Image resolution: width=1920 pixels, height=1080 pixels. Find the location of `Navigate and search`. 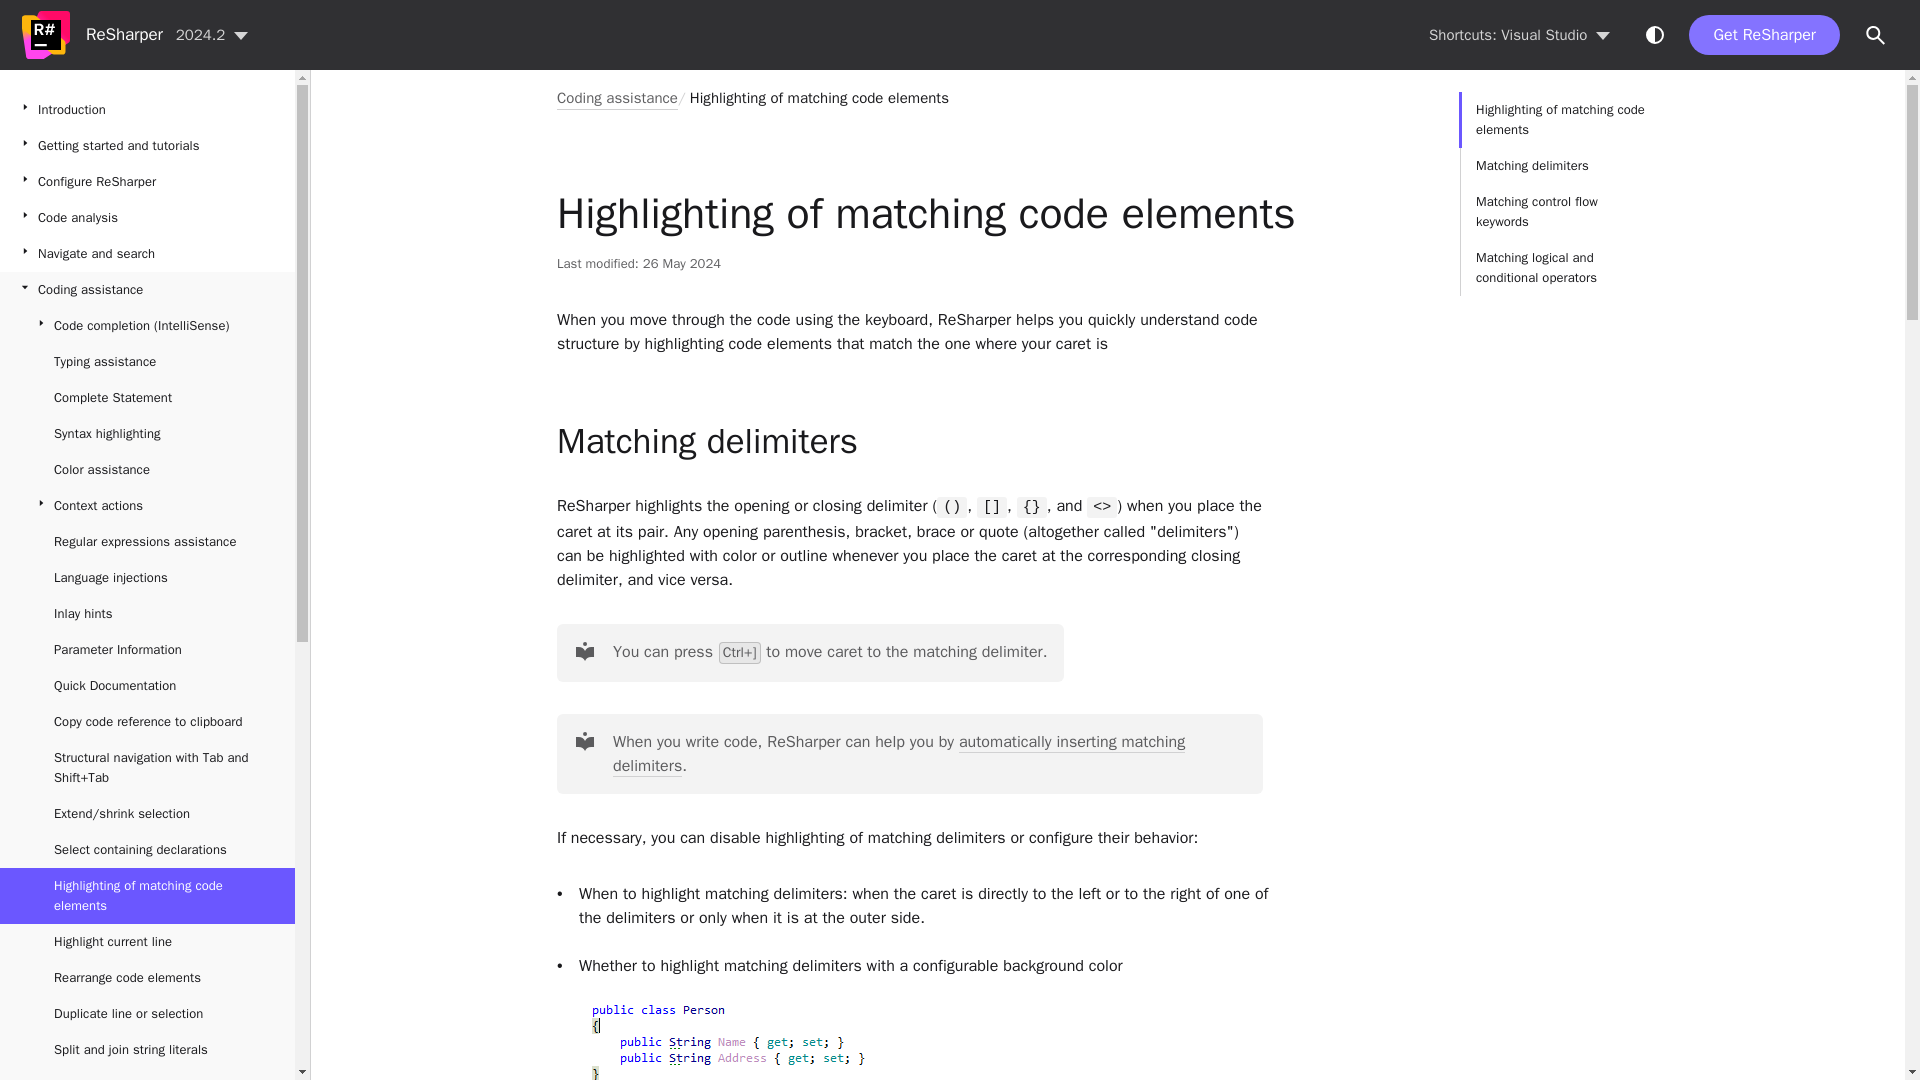

Navigate and search is located at coordinates (148, 254).